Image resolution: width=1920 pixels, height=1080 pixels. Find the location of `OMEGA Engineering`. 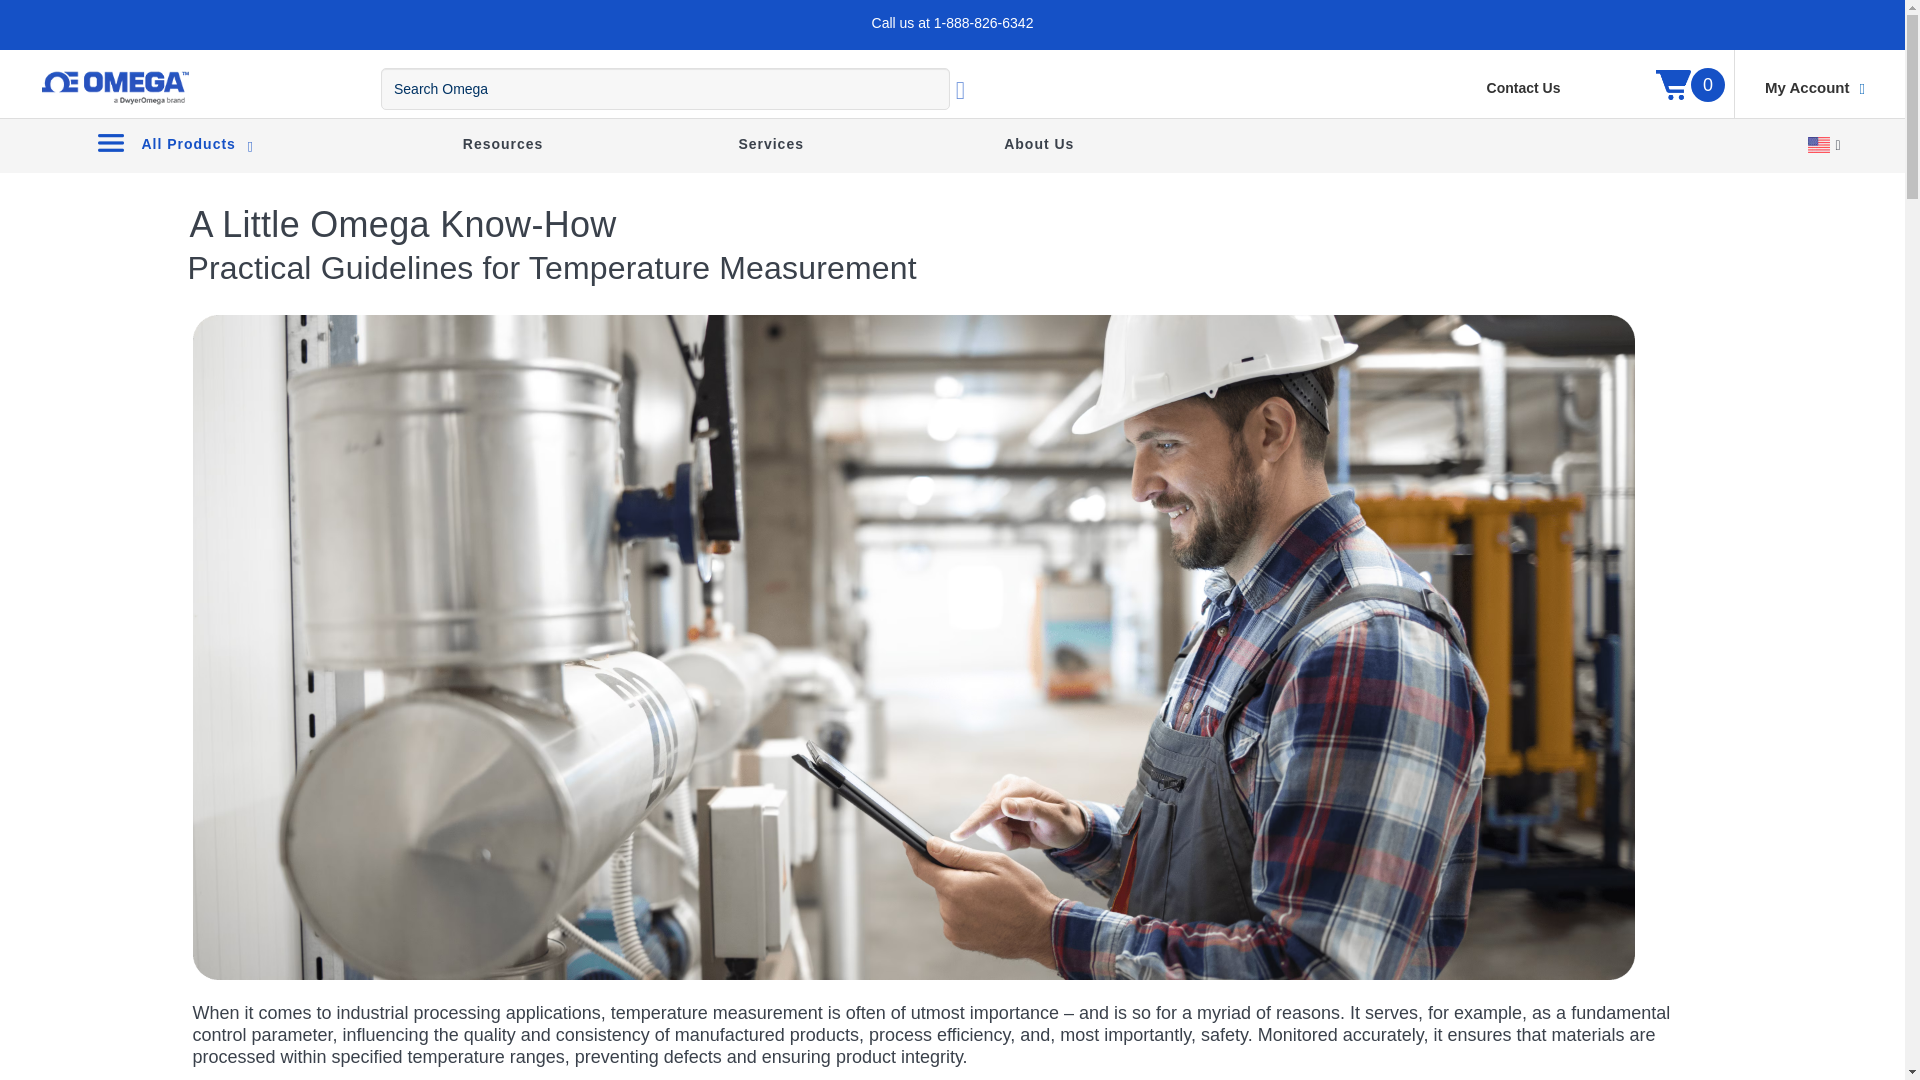

OMEGA Engineering is located at coordinates (114, 88).